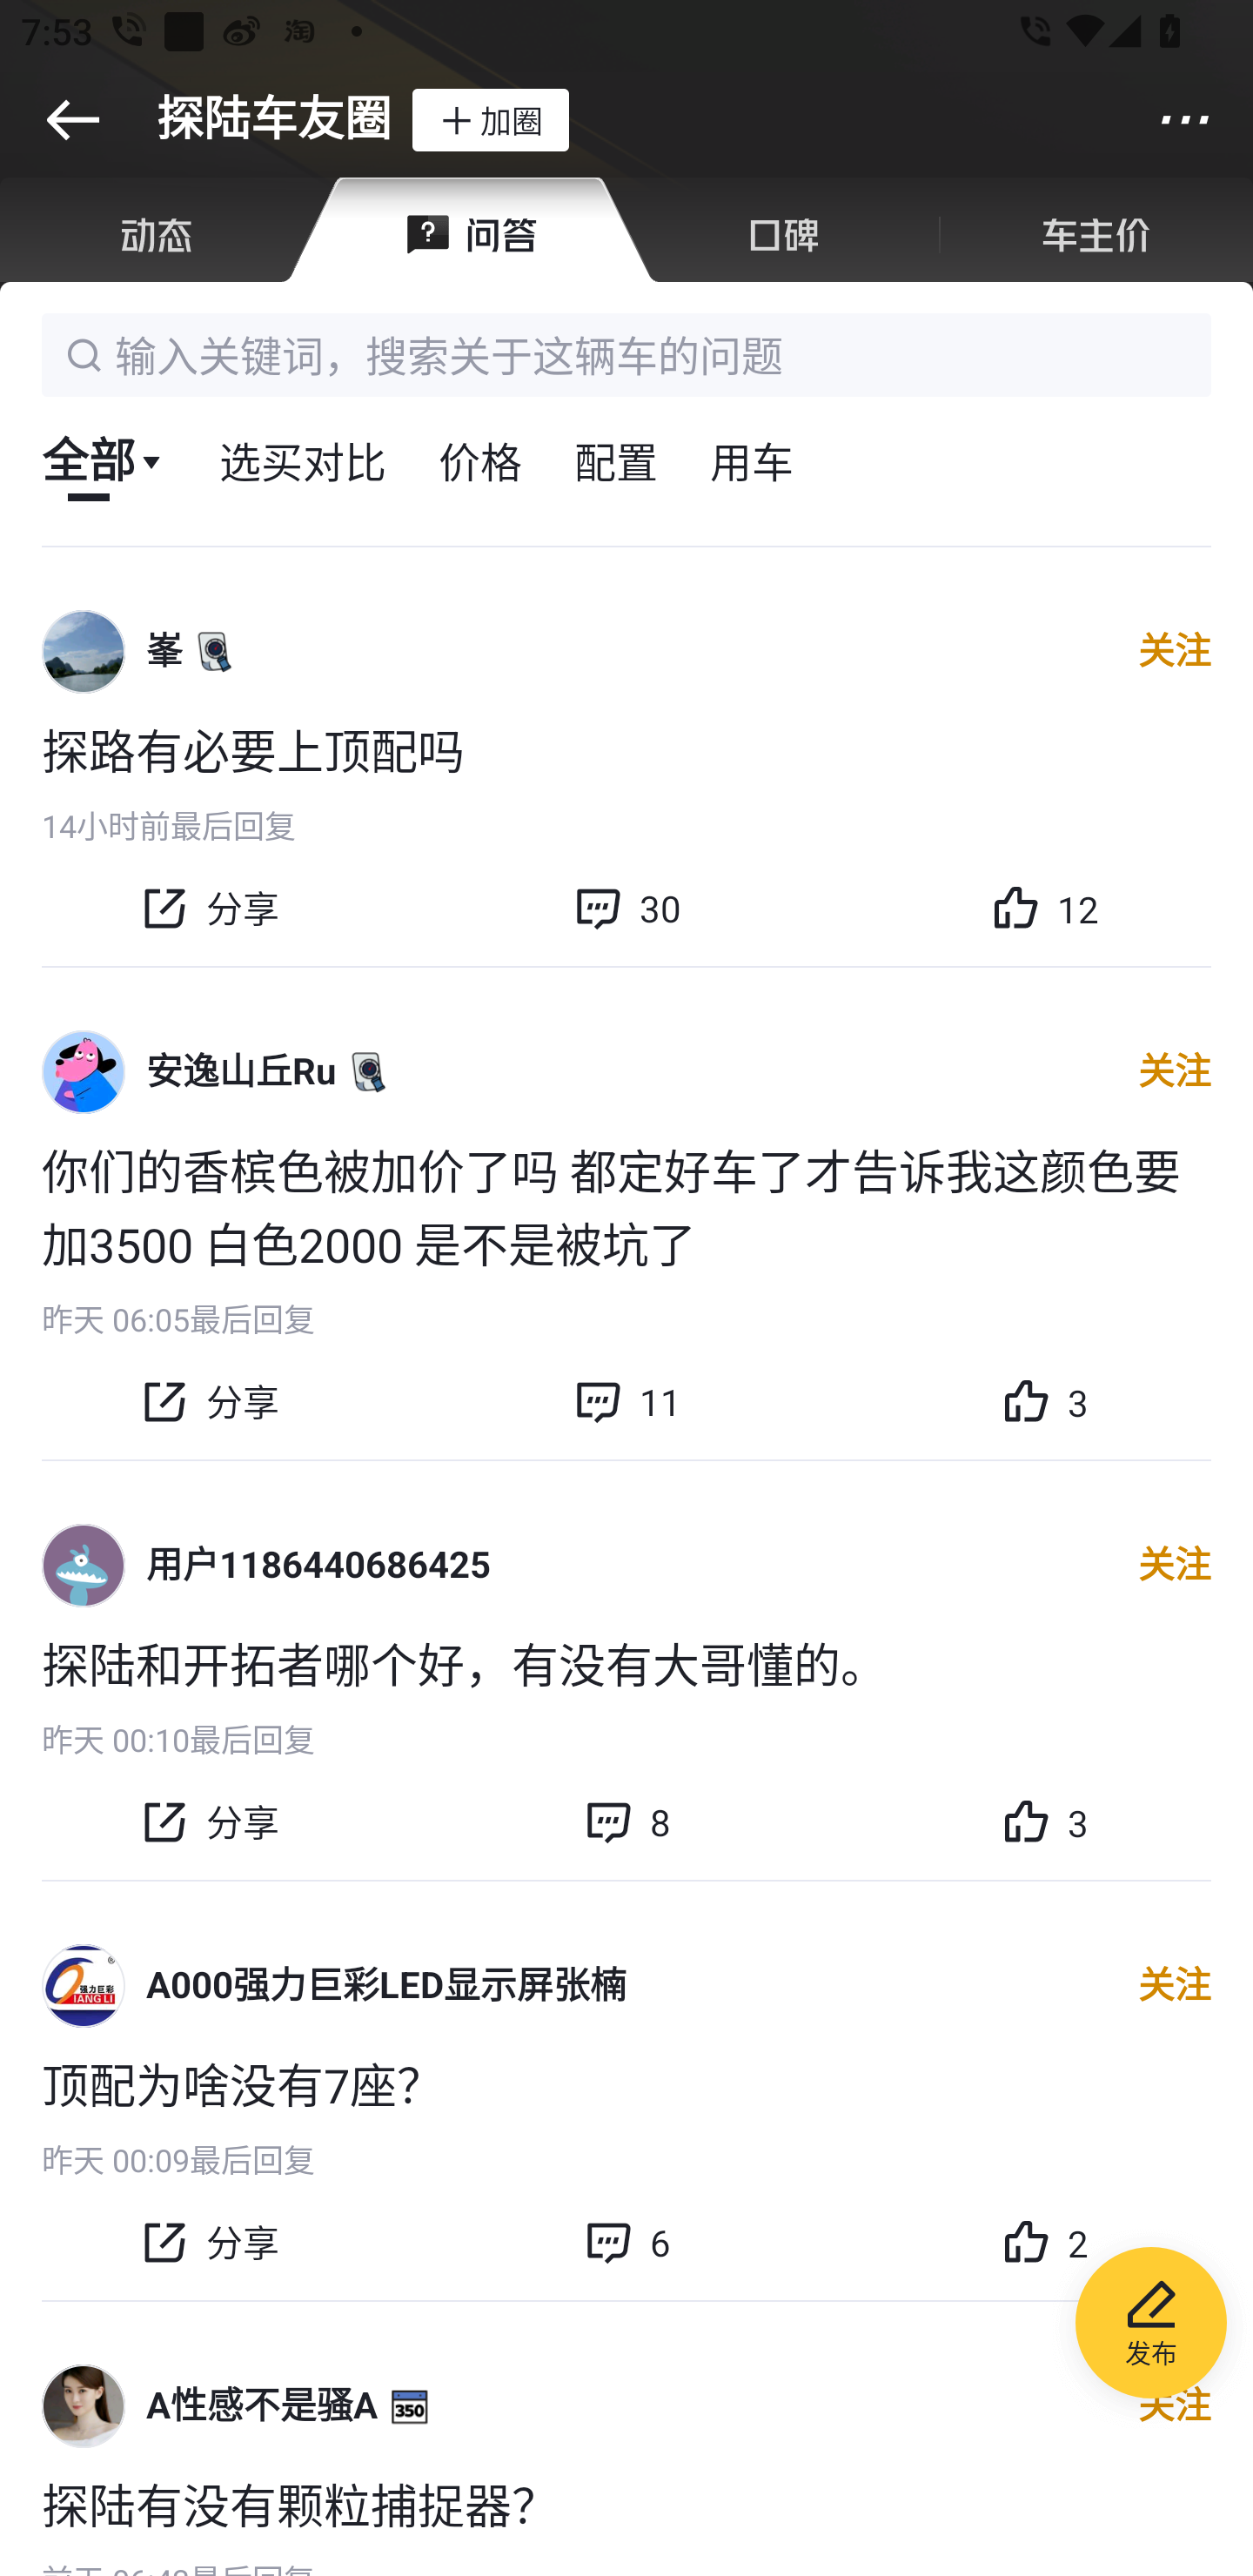 The height and width of the screenshot is (2576, 1253). What do you see at coordinates (72, 119) in the screenshot?
I see `` at bounding box center [72, 119].